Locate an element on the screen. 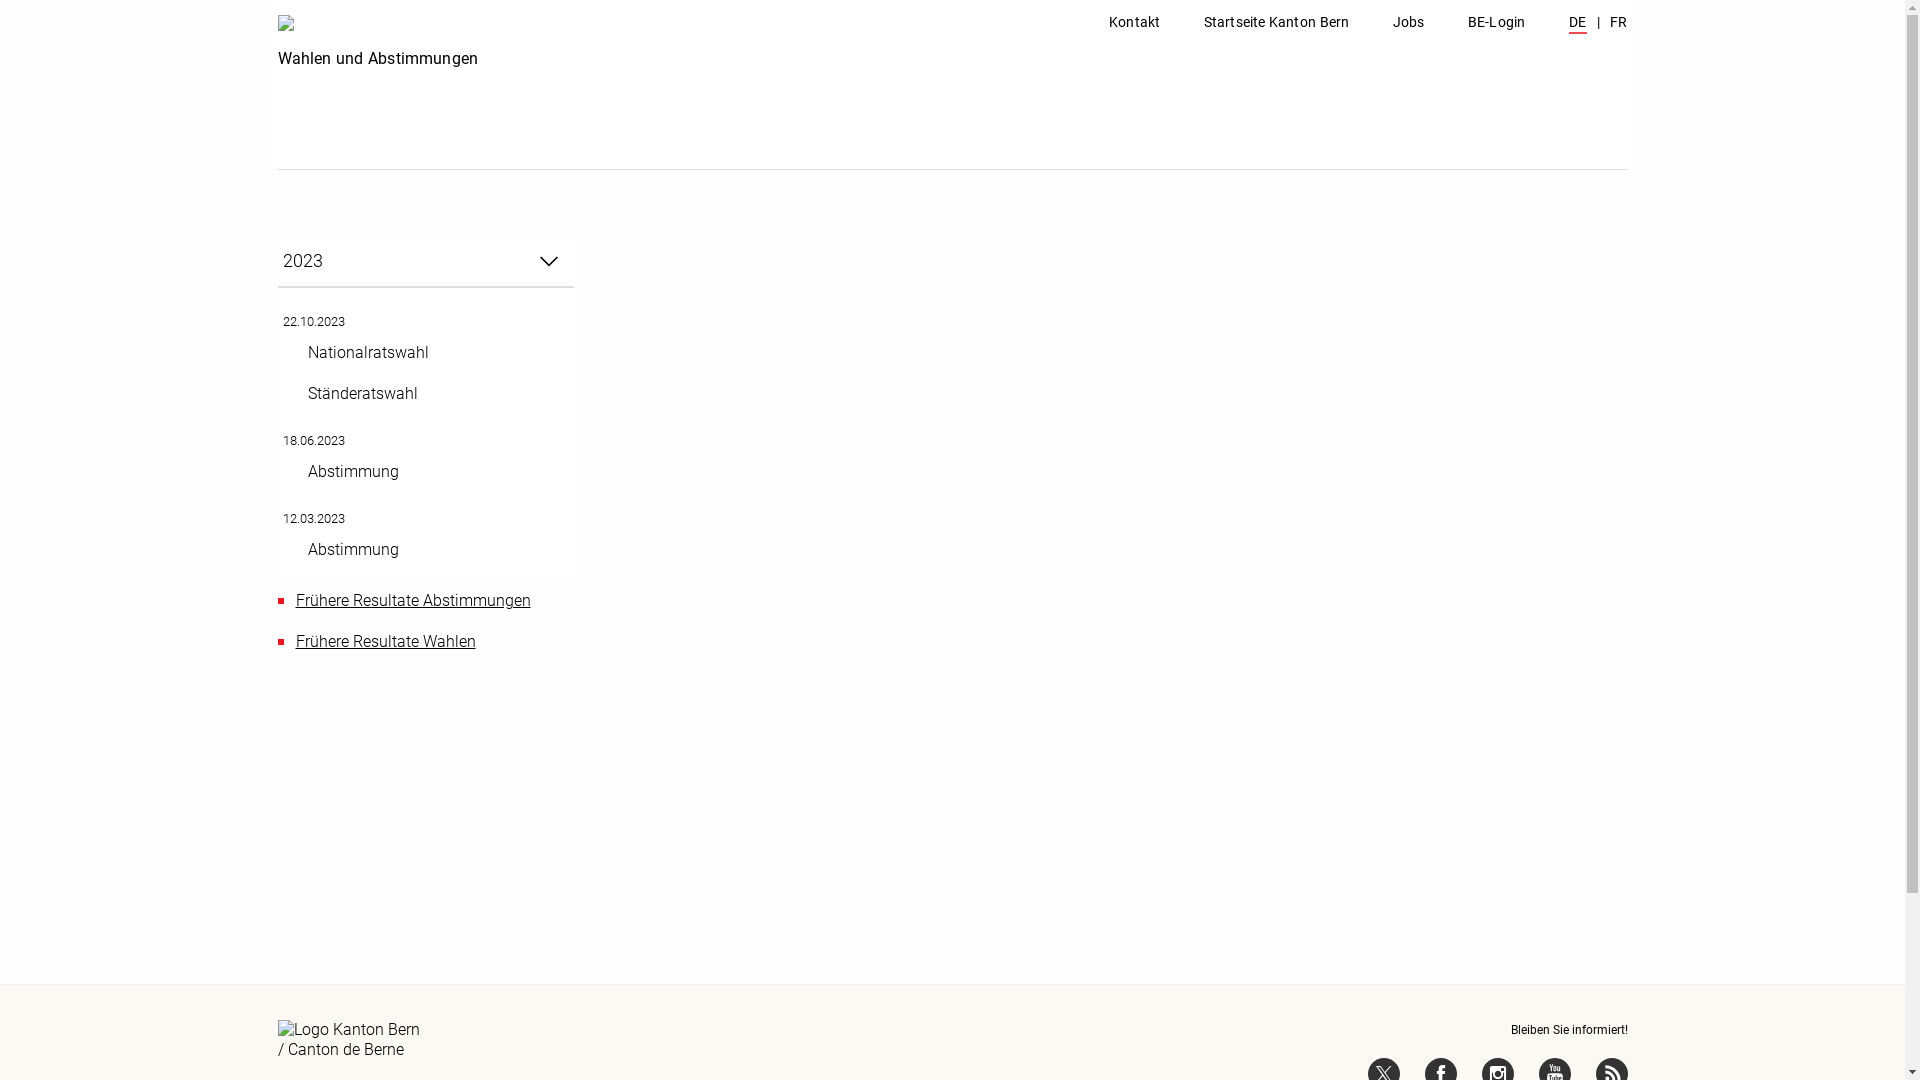 Image resolution: width=1920 pixels, height=1080 pixels. Jobs is located at coordinates (1409, 21).